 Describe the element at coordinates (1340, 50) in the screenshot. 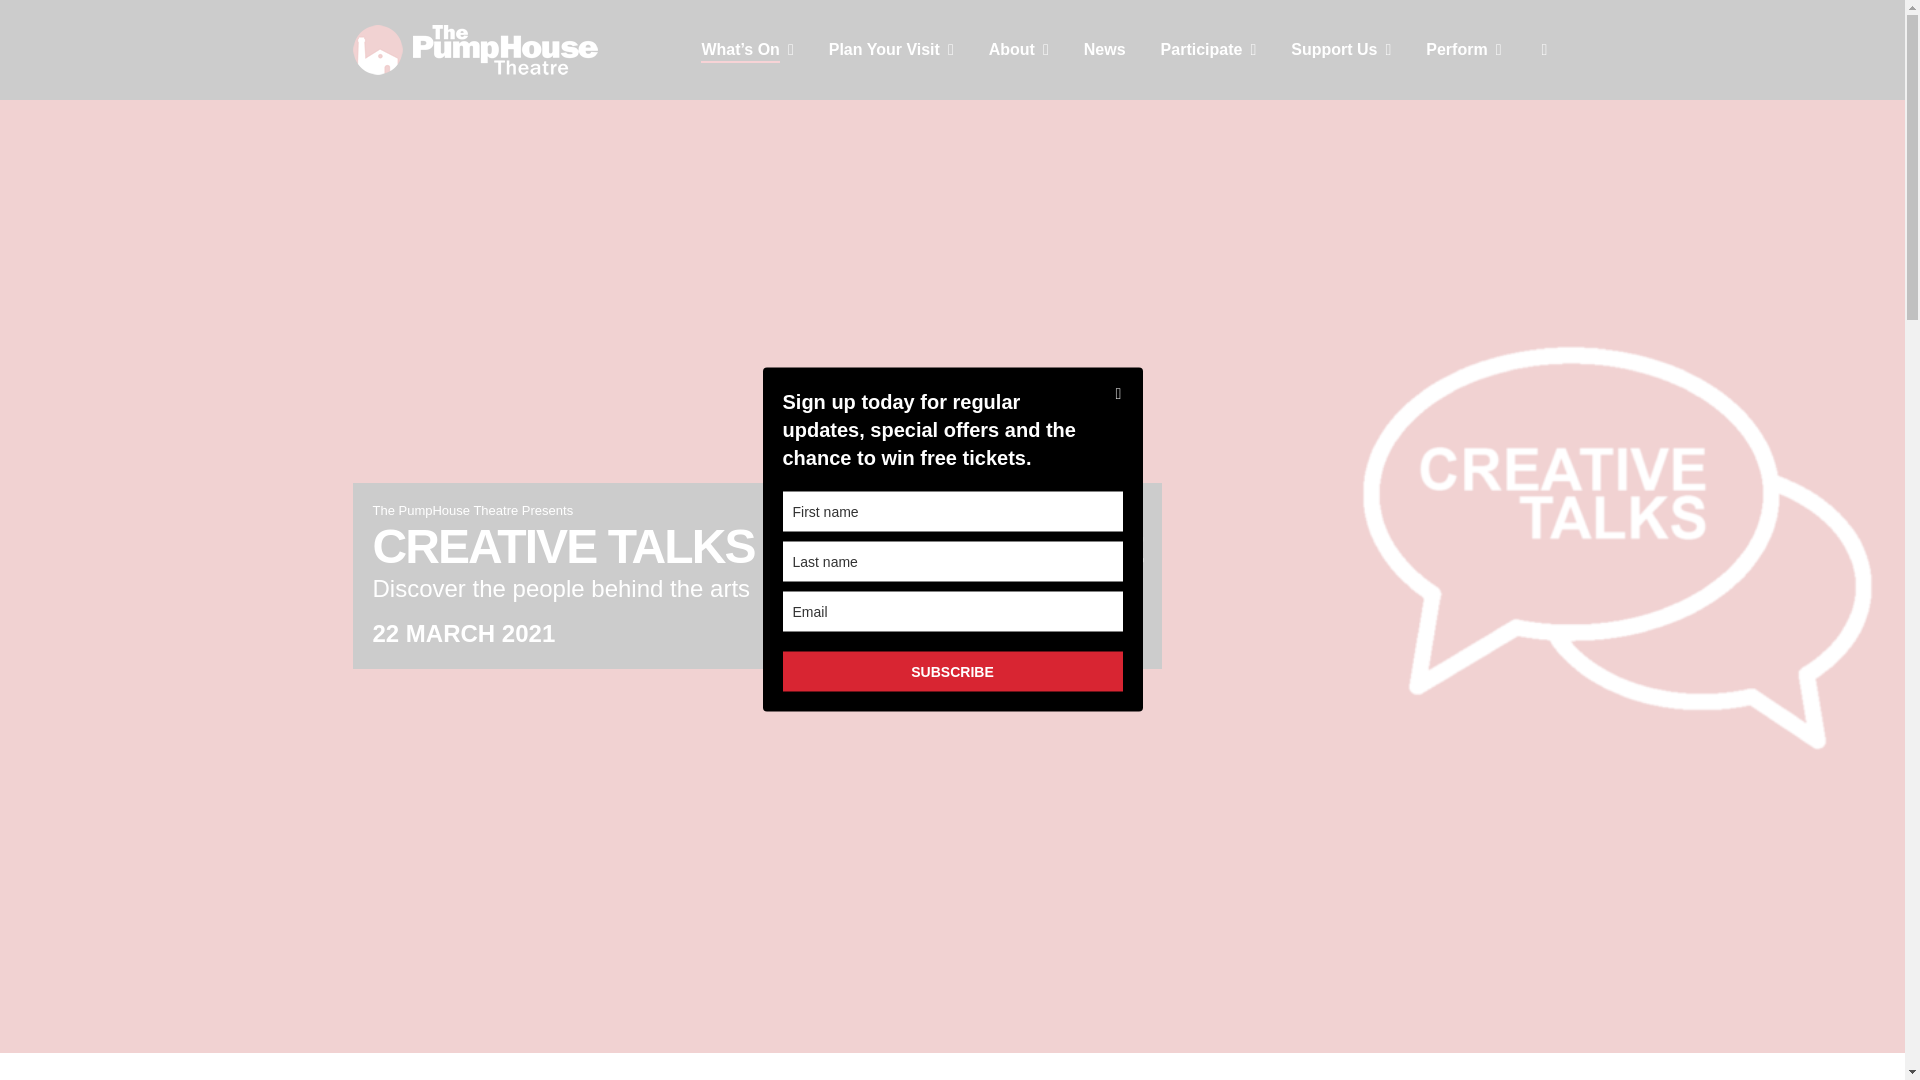

I see `Support Us` at that location.